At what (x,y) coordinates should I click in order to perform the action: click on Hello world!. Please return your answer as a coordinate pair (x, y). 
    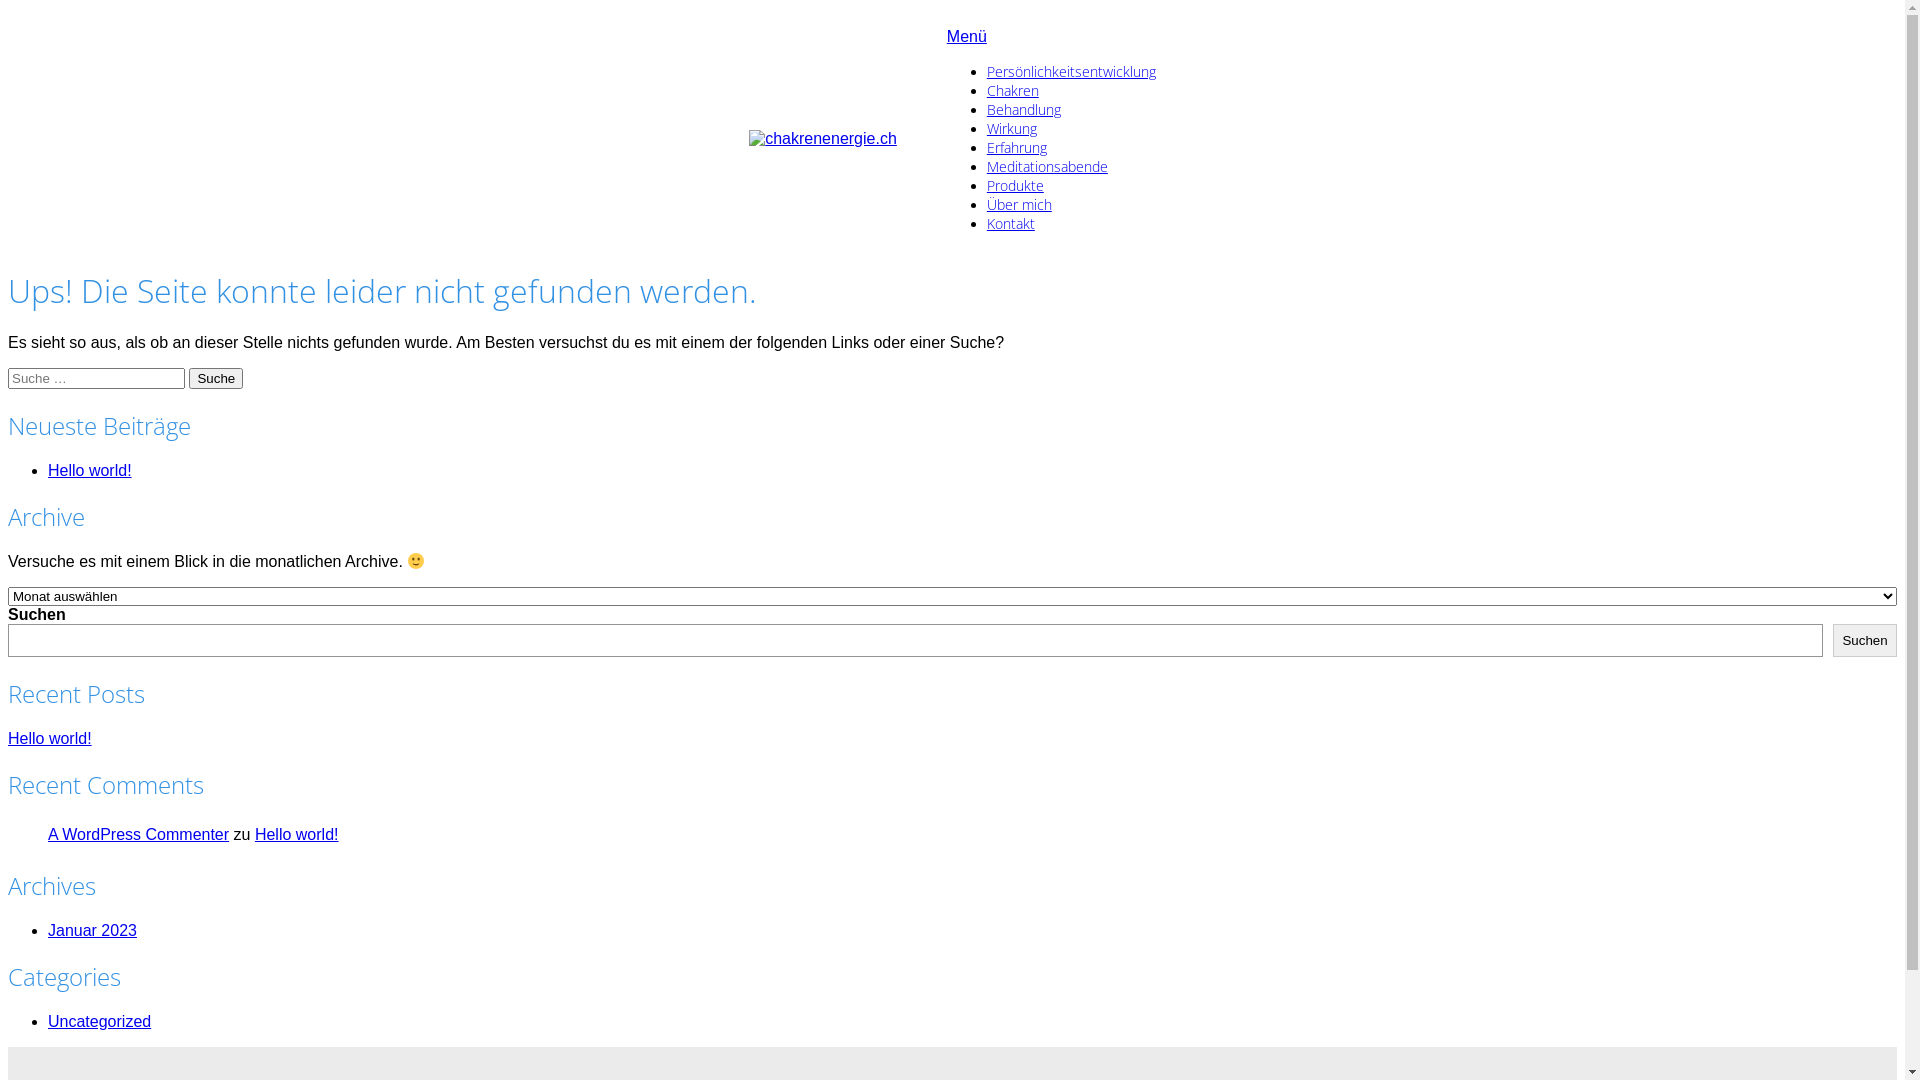
    Looking at the image, I should click on (50, 738).